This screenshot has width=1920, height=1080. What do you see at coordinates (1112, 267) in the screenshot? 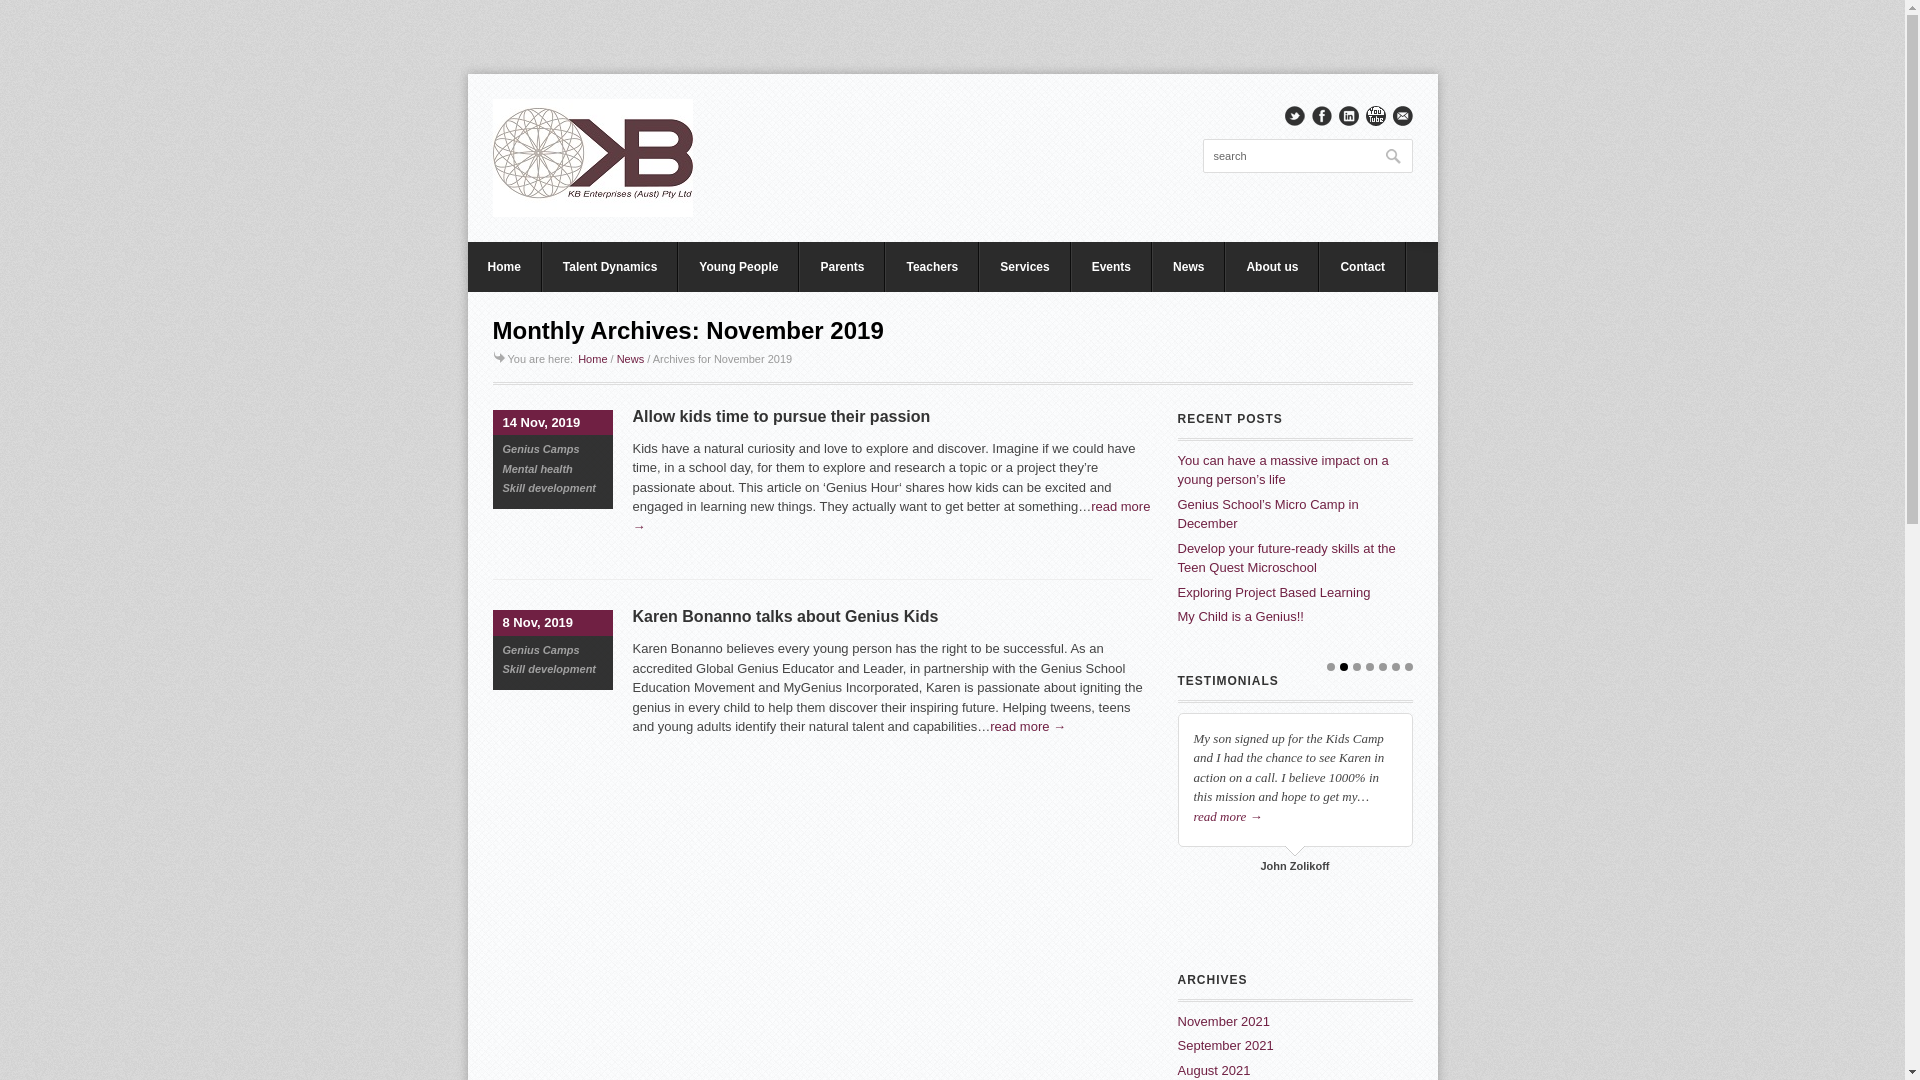
I see `Events` at bounding box center [1112, 267].